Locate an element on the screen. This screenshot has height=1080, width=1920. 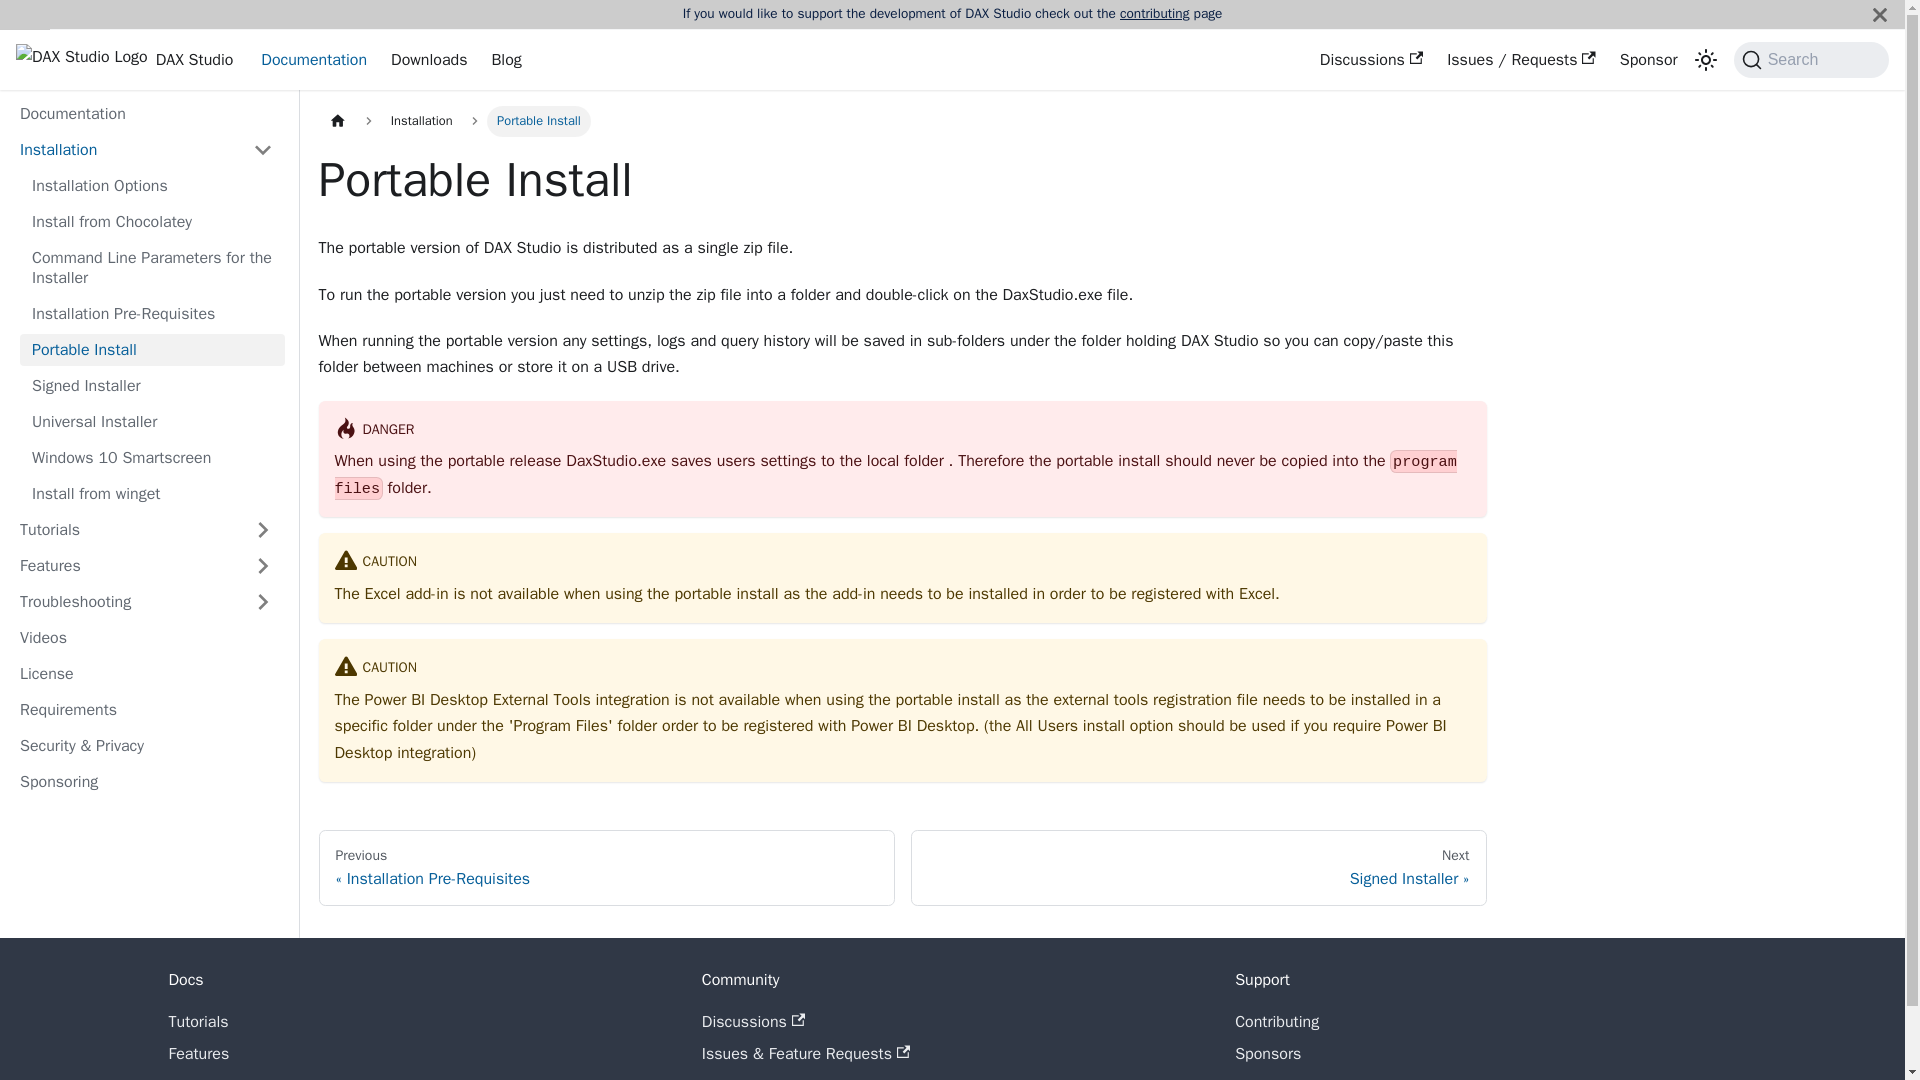
Install from Chocolatey is located at coordinates (152, 222).